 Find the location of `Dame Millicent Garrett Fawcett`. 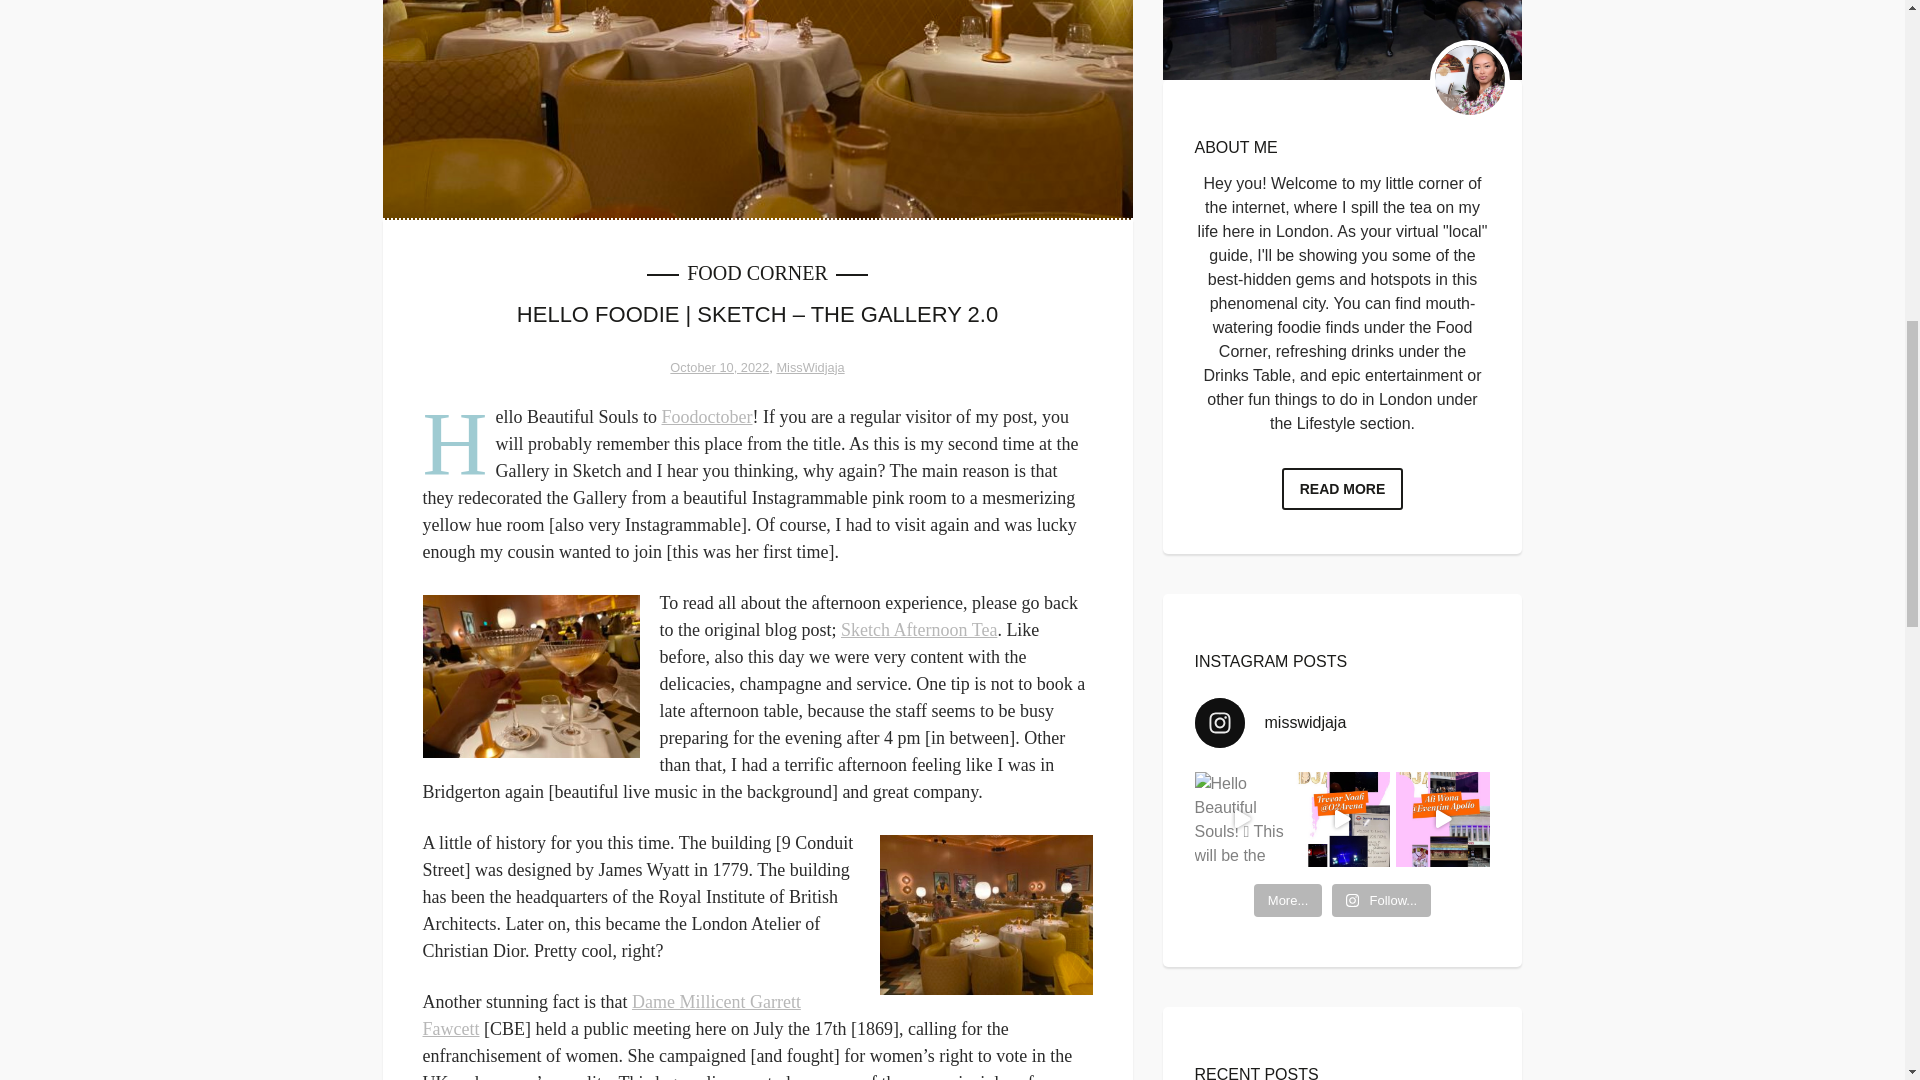

Dame Millicent Garrett Fawcett is located at coordinates (611, 1015).